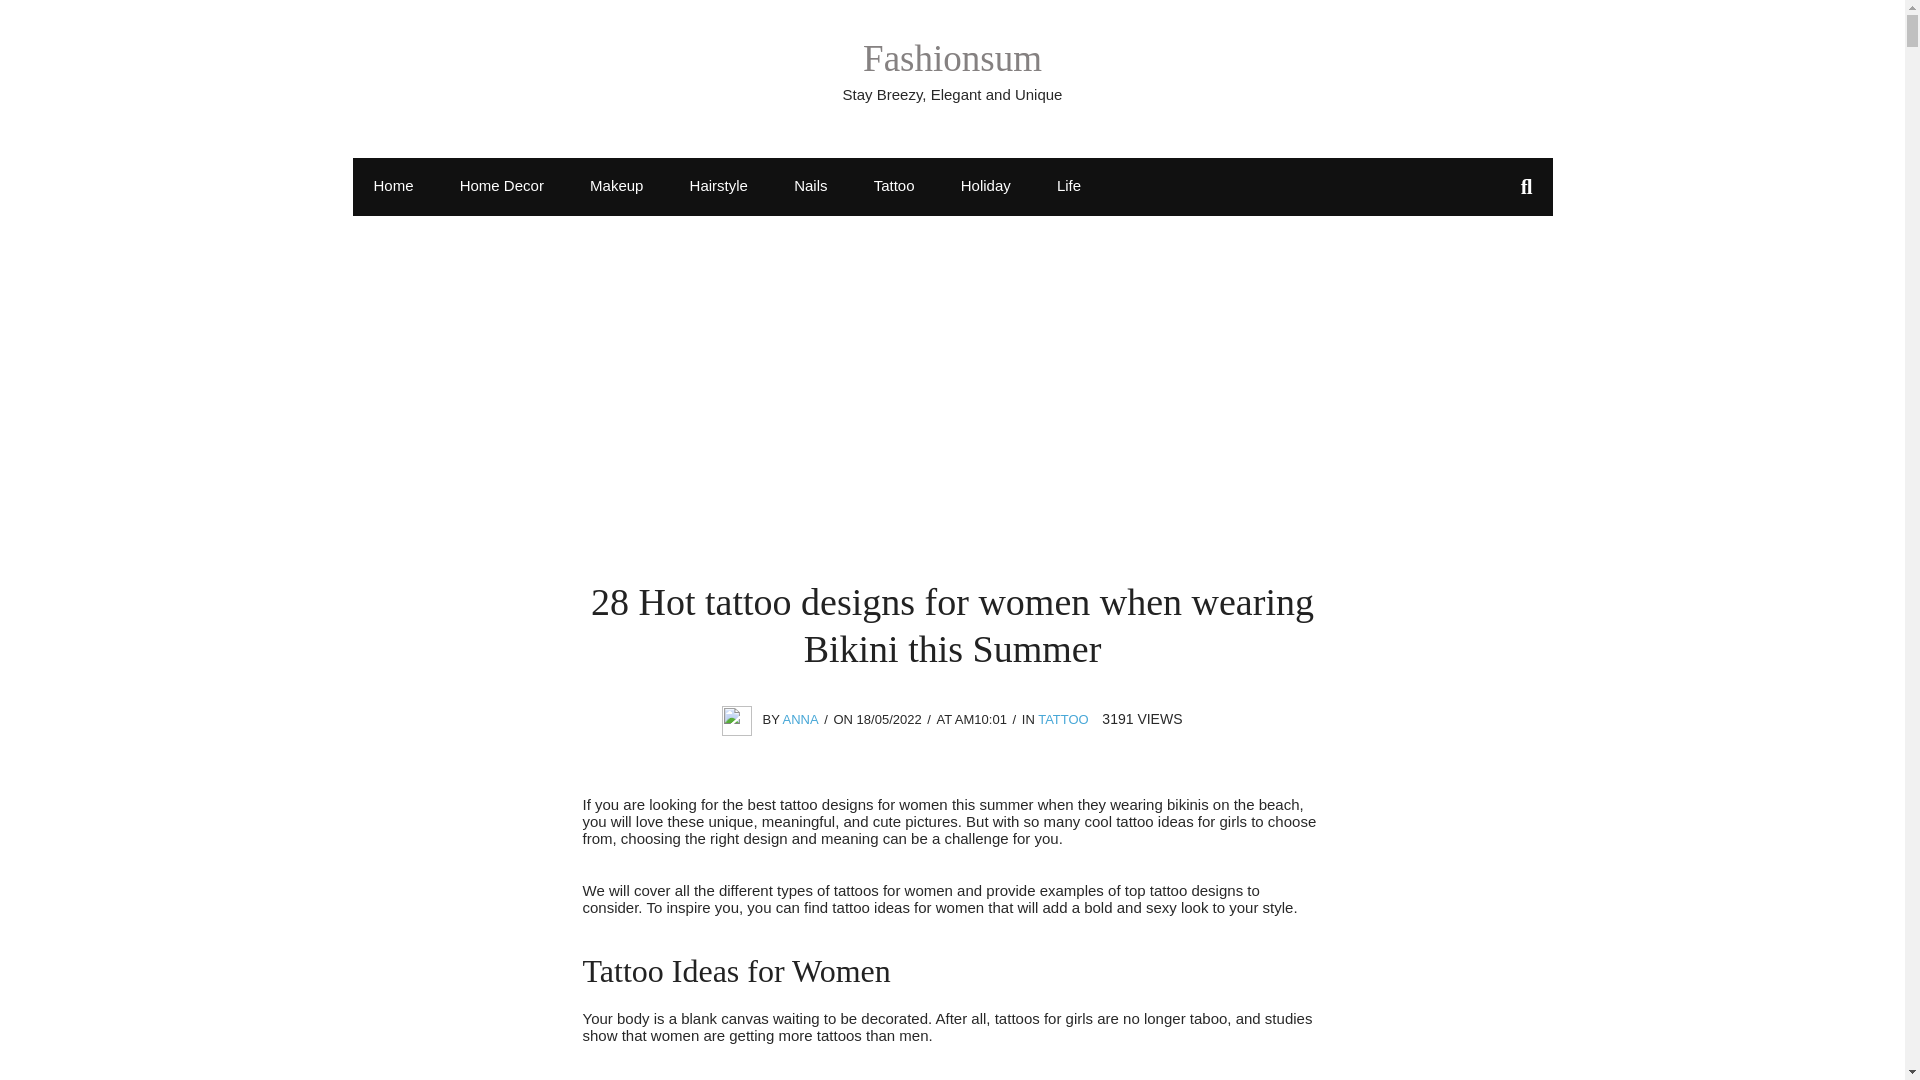  What do you see at coordinates (952, 430) in the screenshot?
I see `Advertisement` at bounding box center [952, 430].